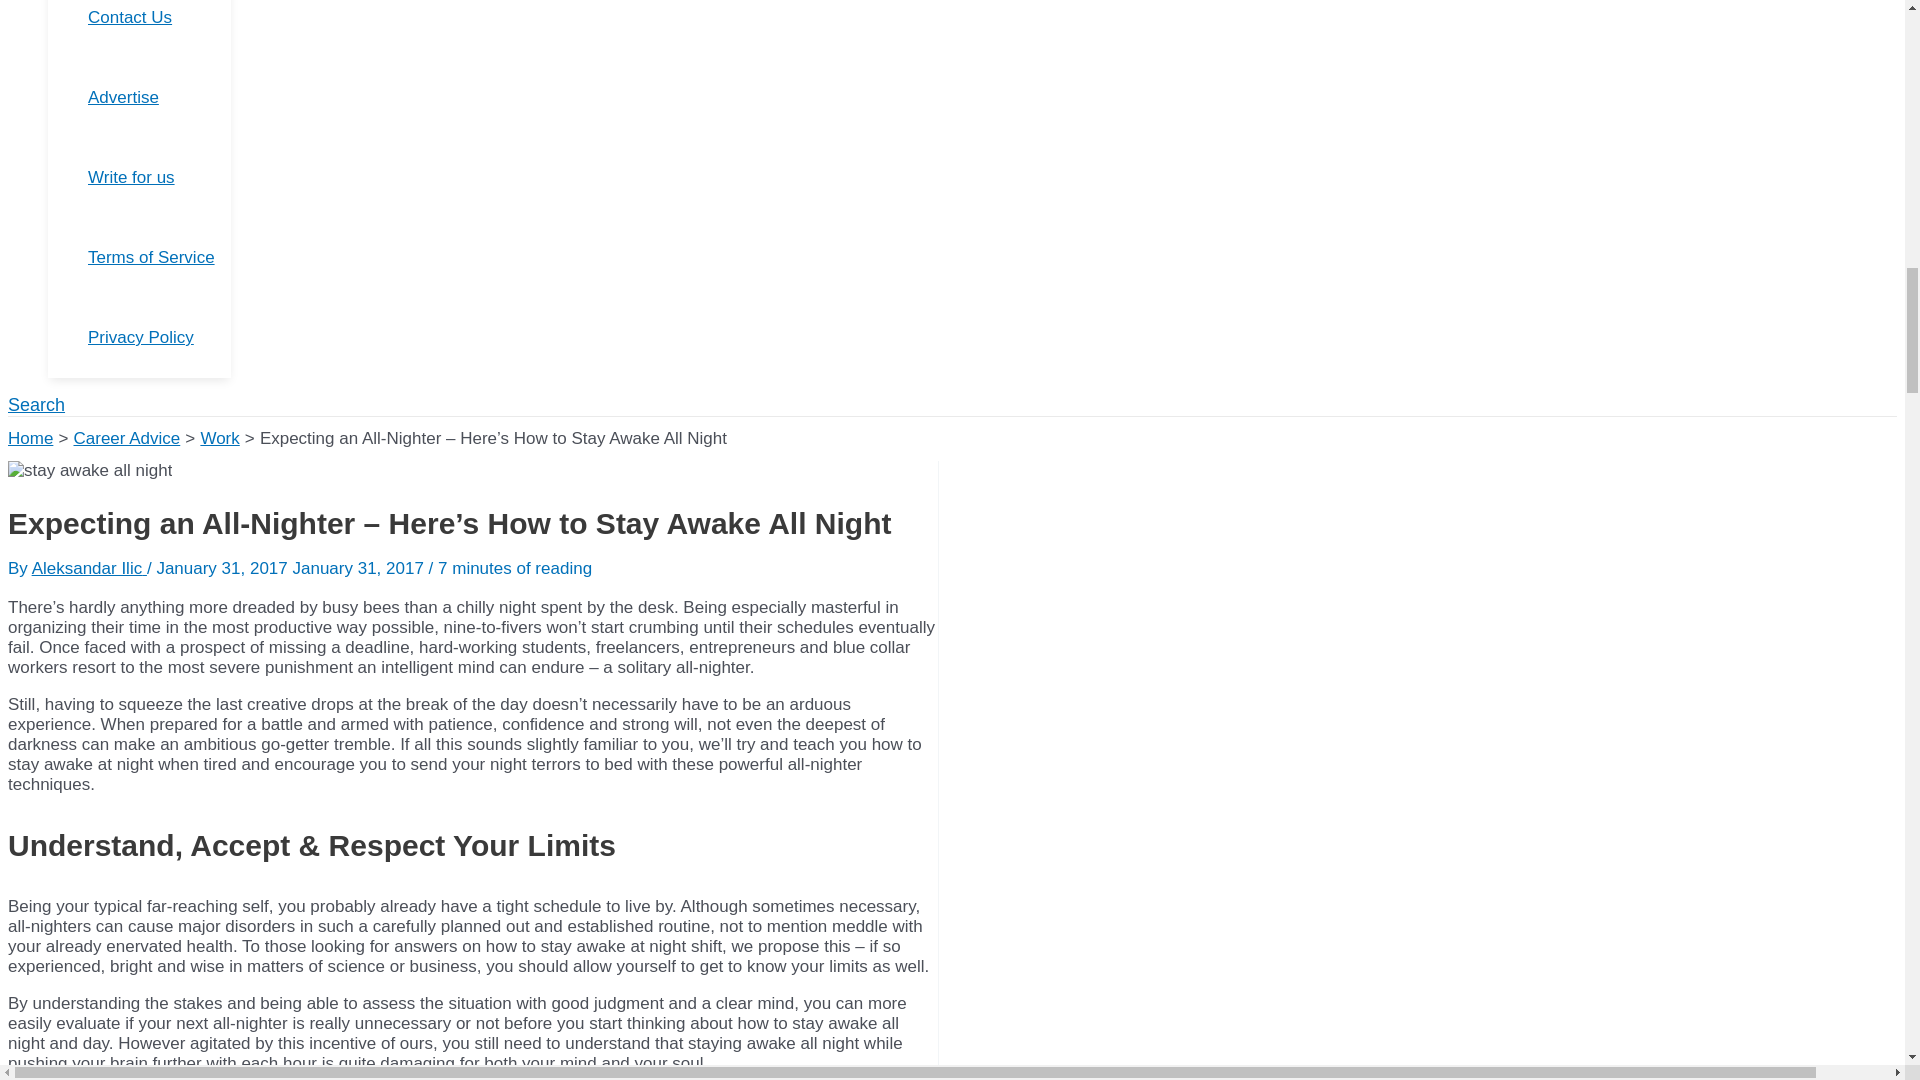  Describe the element at coordinates (159, 29) in the screenshot. I see `Contact Us` at that location.